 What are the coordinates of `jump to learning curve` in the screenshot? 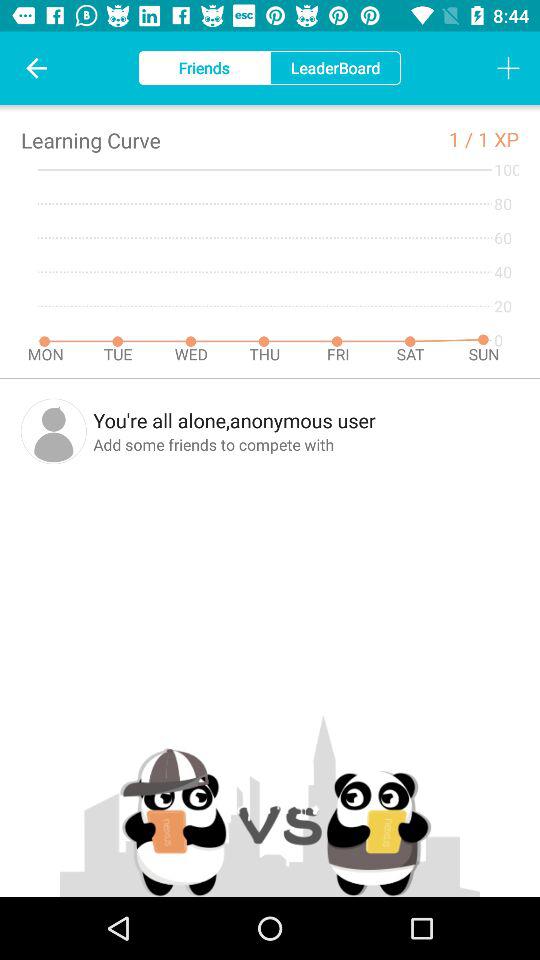 It's located at (90, 140).